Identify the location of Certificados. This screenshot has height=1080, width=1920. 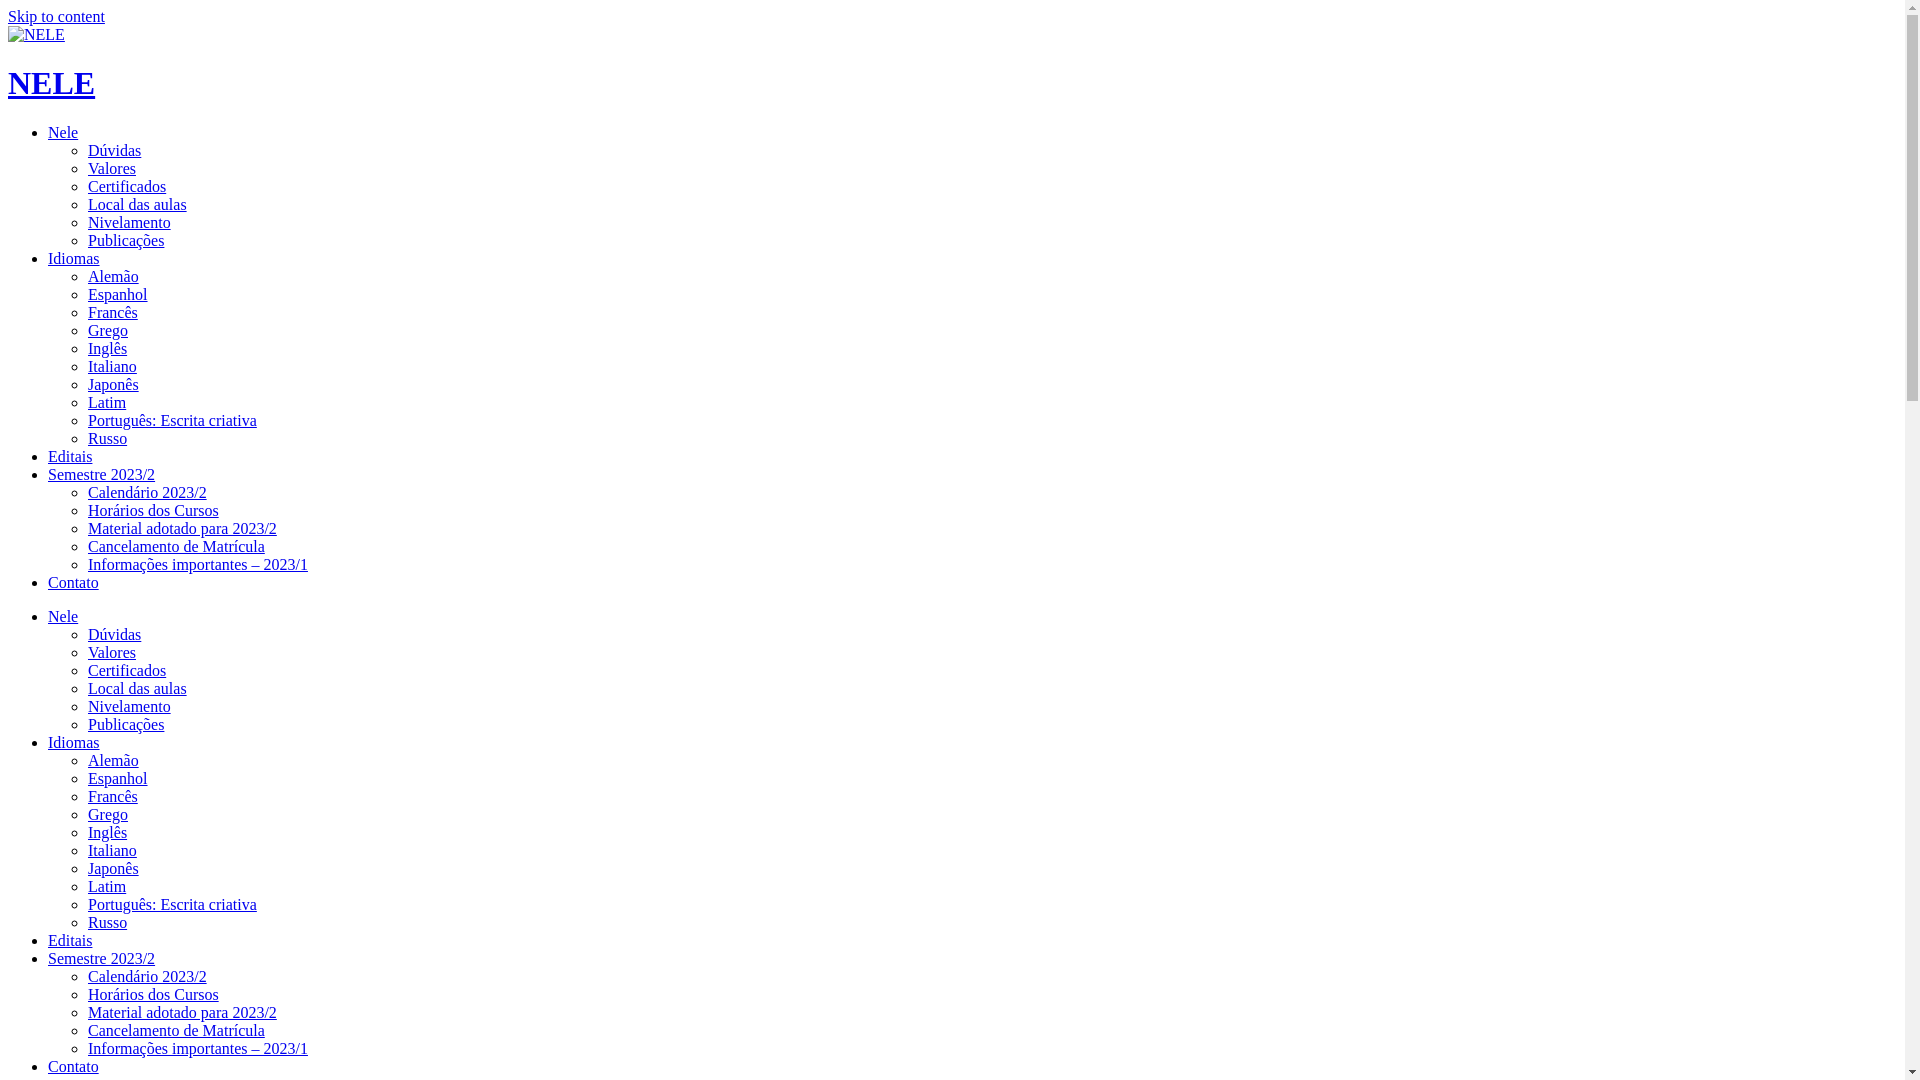
(127, 670).